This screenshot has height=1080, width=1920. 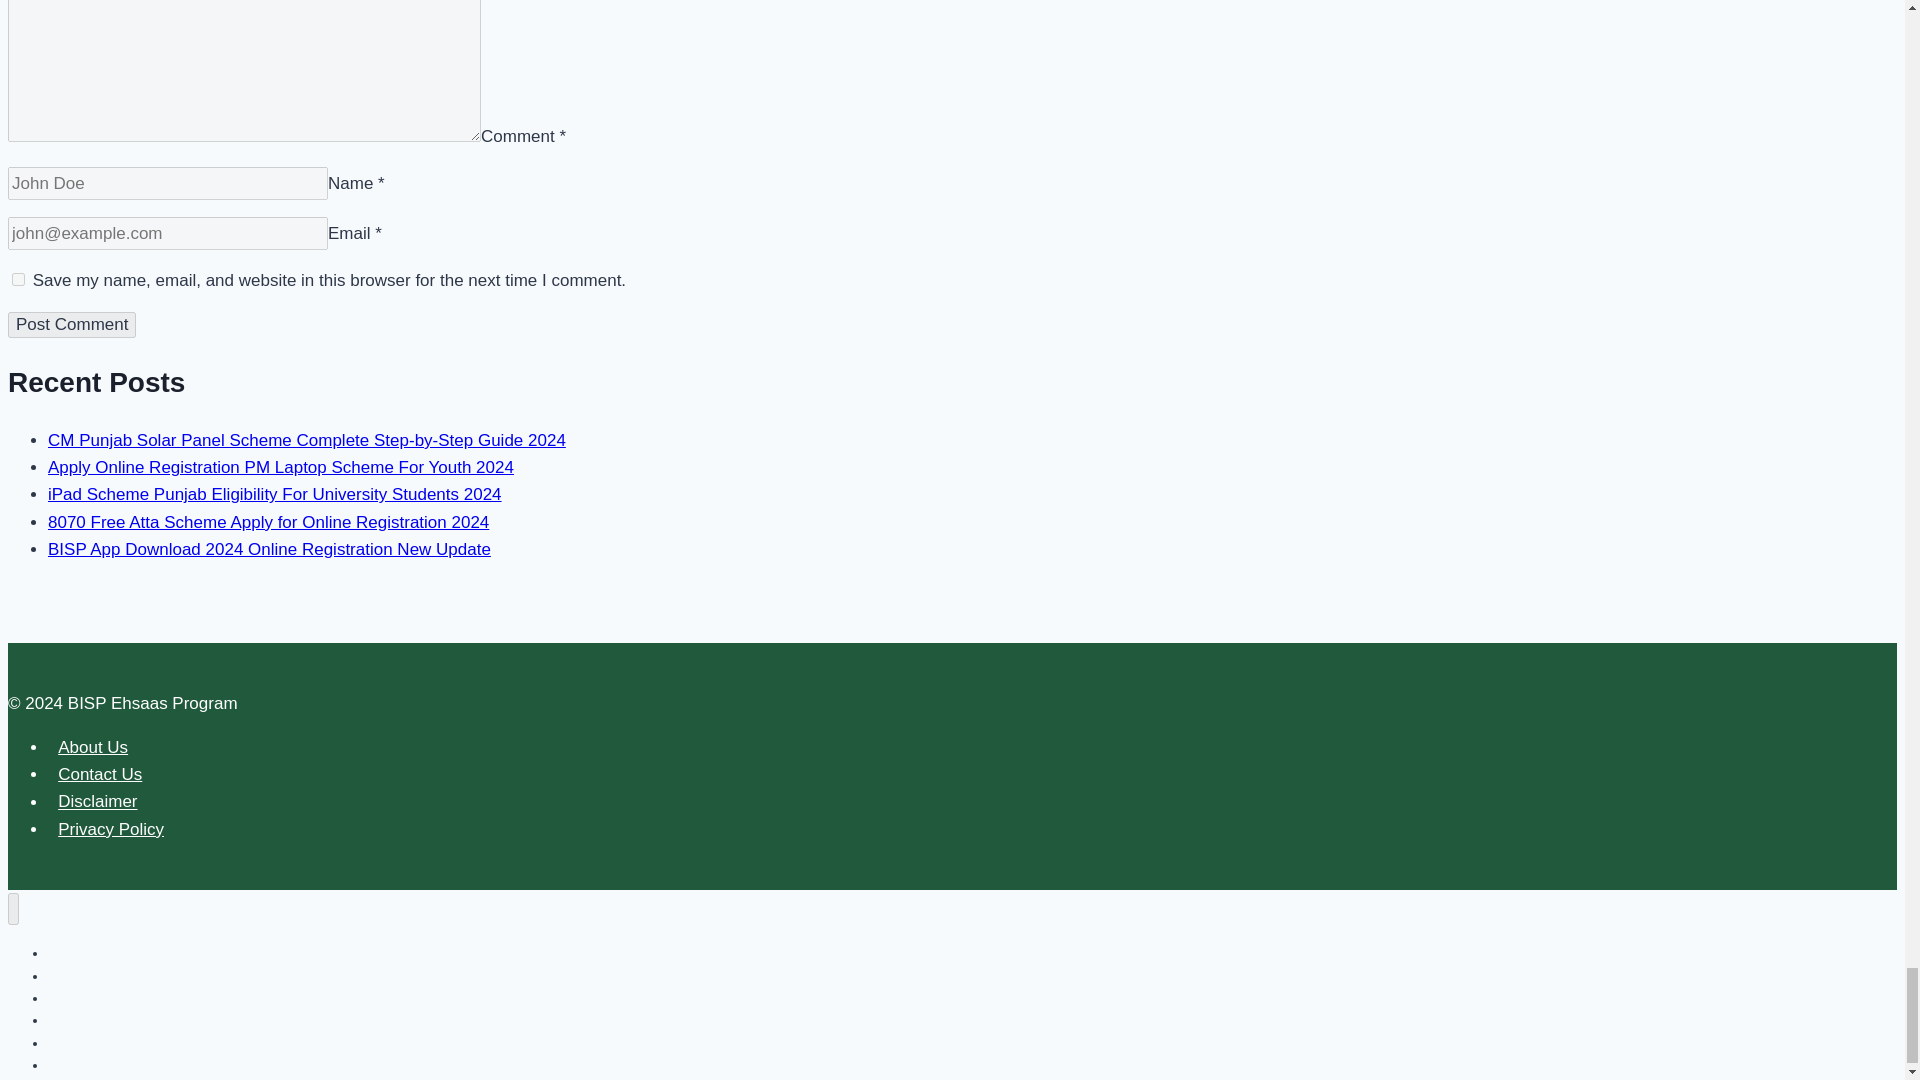 What do you see at coordinates (72, 325) in the screenshot?
I see `Post Comment` at bounding box center [72, 325].